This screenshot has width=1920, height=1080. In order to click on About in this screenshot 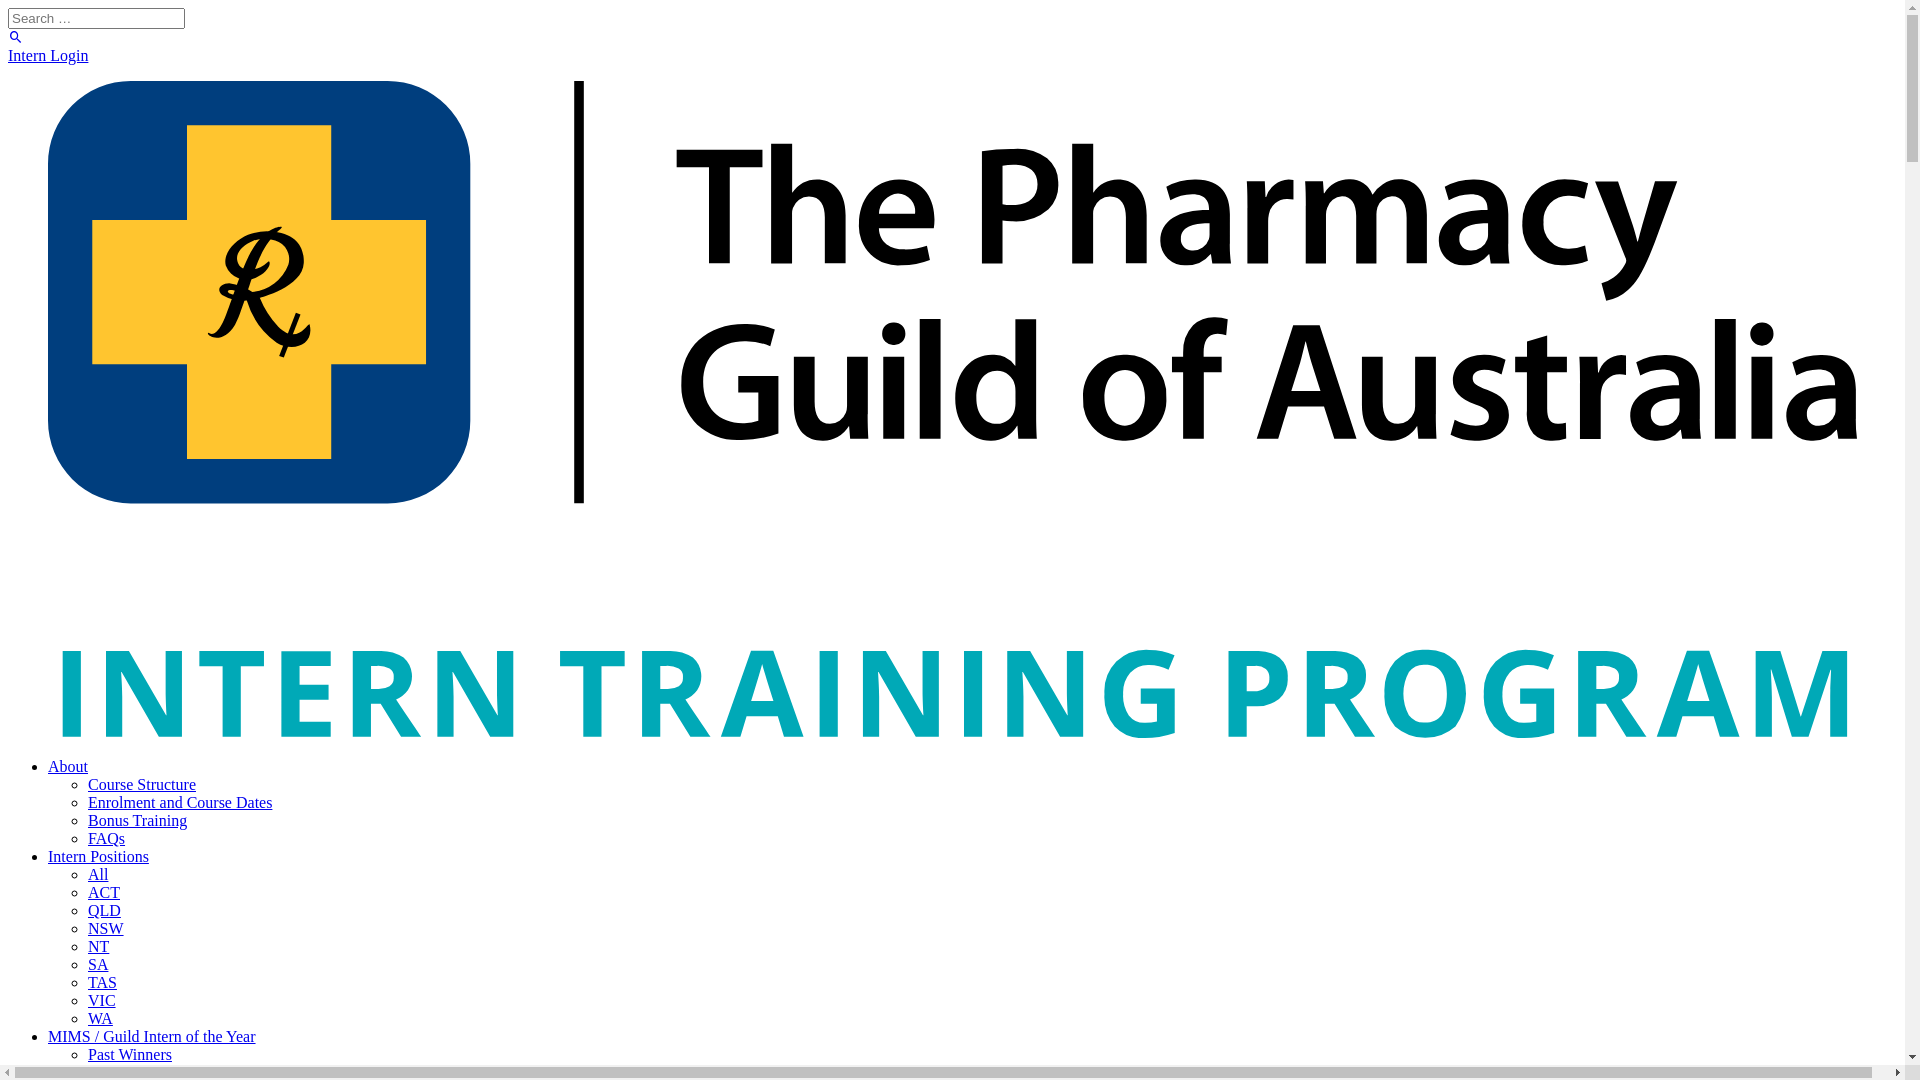, I will do `click(68, 766)`.